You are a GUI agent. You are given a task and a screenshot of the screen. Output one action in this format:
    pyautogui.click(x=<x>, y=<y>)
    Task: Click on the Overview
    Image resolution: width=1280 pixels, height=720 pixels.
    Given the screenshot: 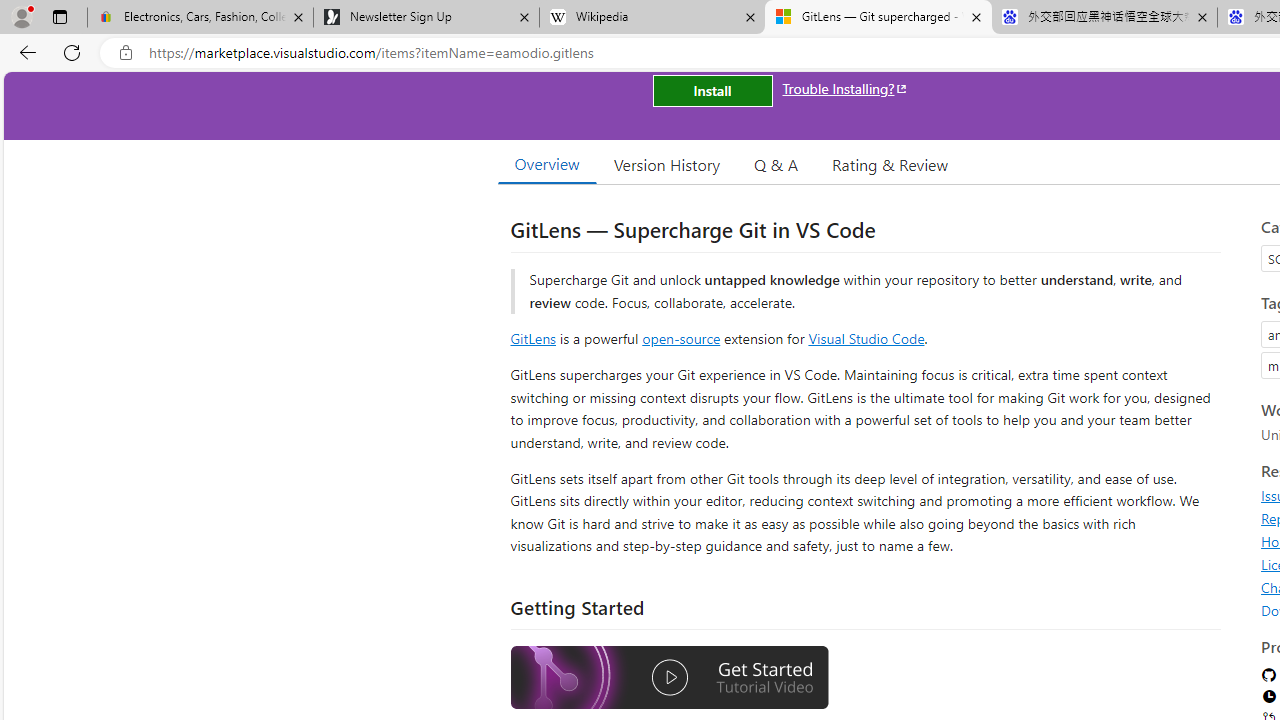 What is the action you would take?
    pyautogui.click(x=546, y=164)
    